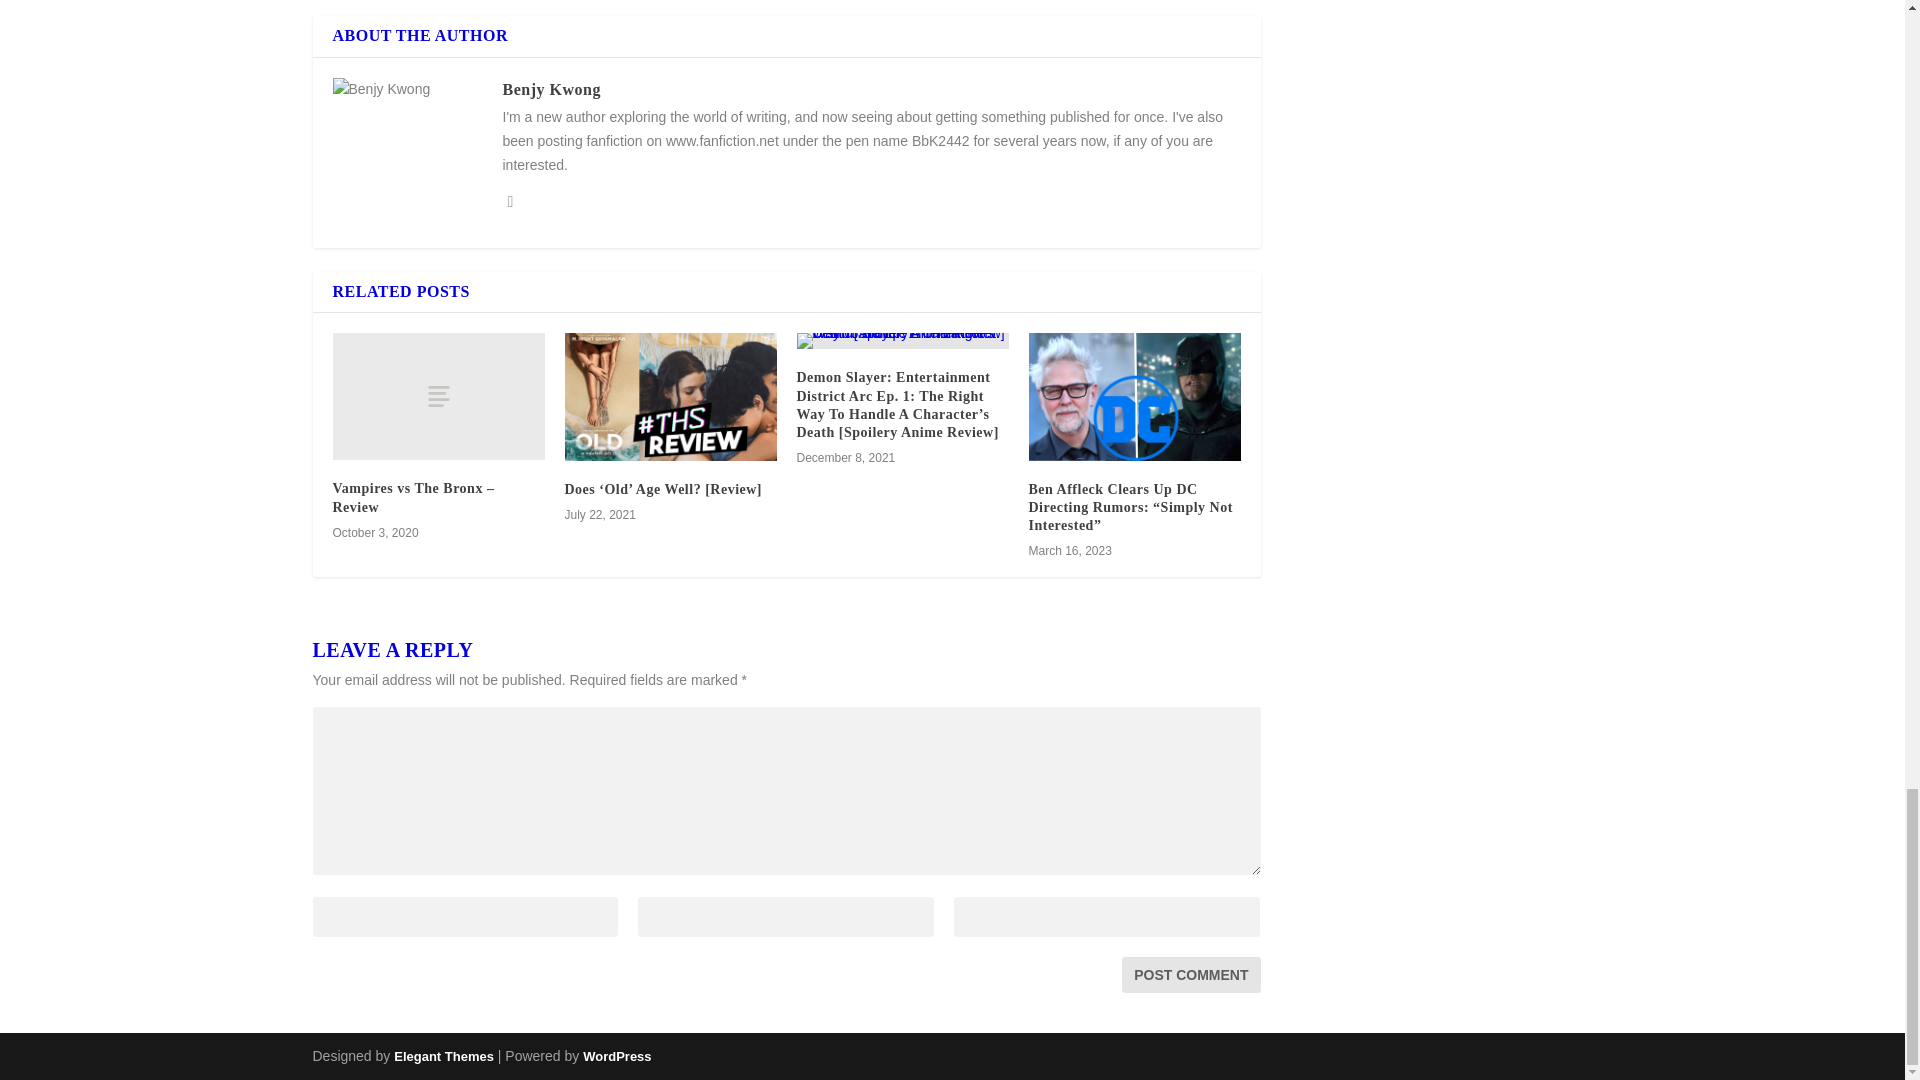  What do you see at coordinates (1190, 974) in the screenshot?
I see `Post Comment` at bounding box center [1190, 974].